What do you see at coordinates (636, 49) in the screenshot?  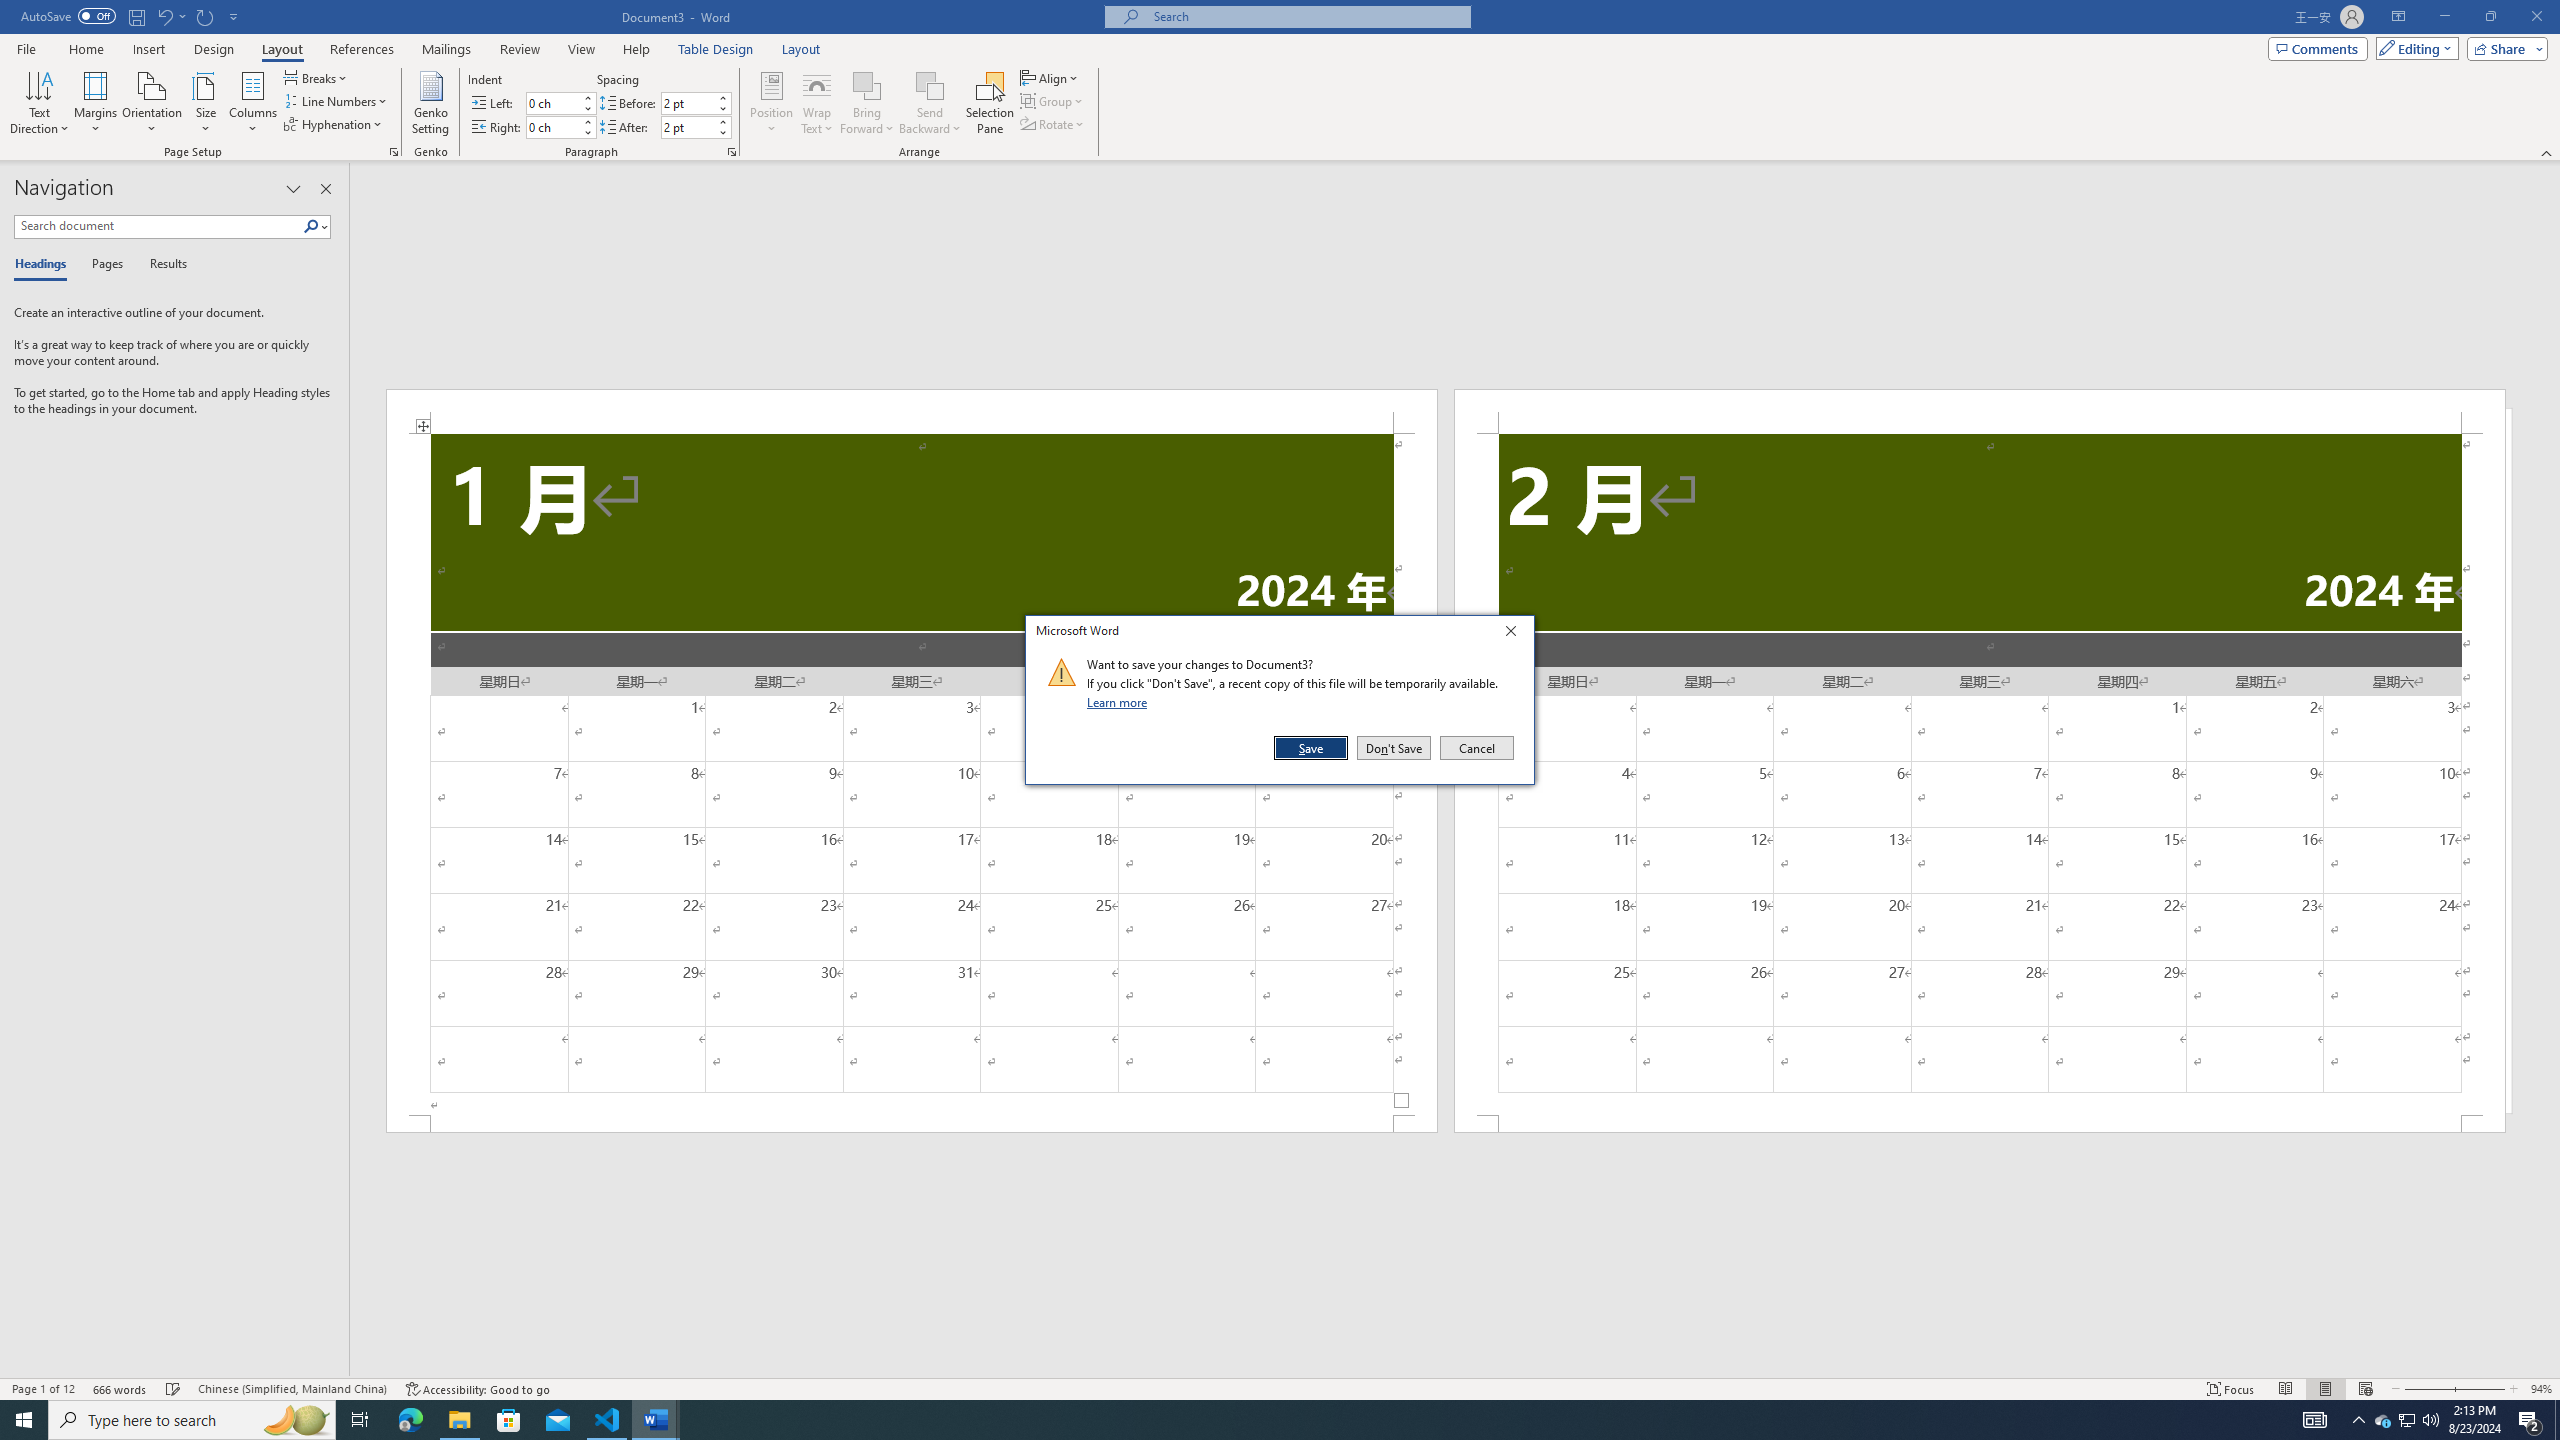 I see `Insert` at bounding box center [636, 49].